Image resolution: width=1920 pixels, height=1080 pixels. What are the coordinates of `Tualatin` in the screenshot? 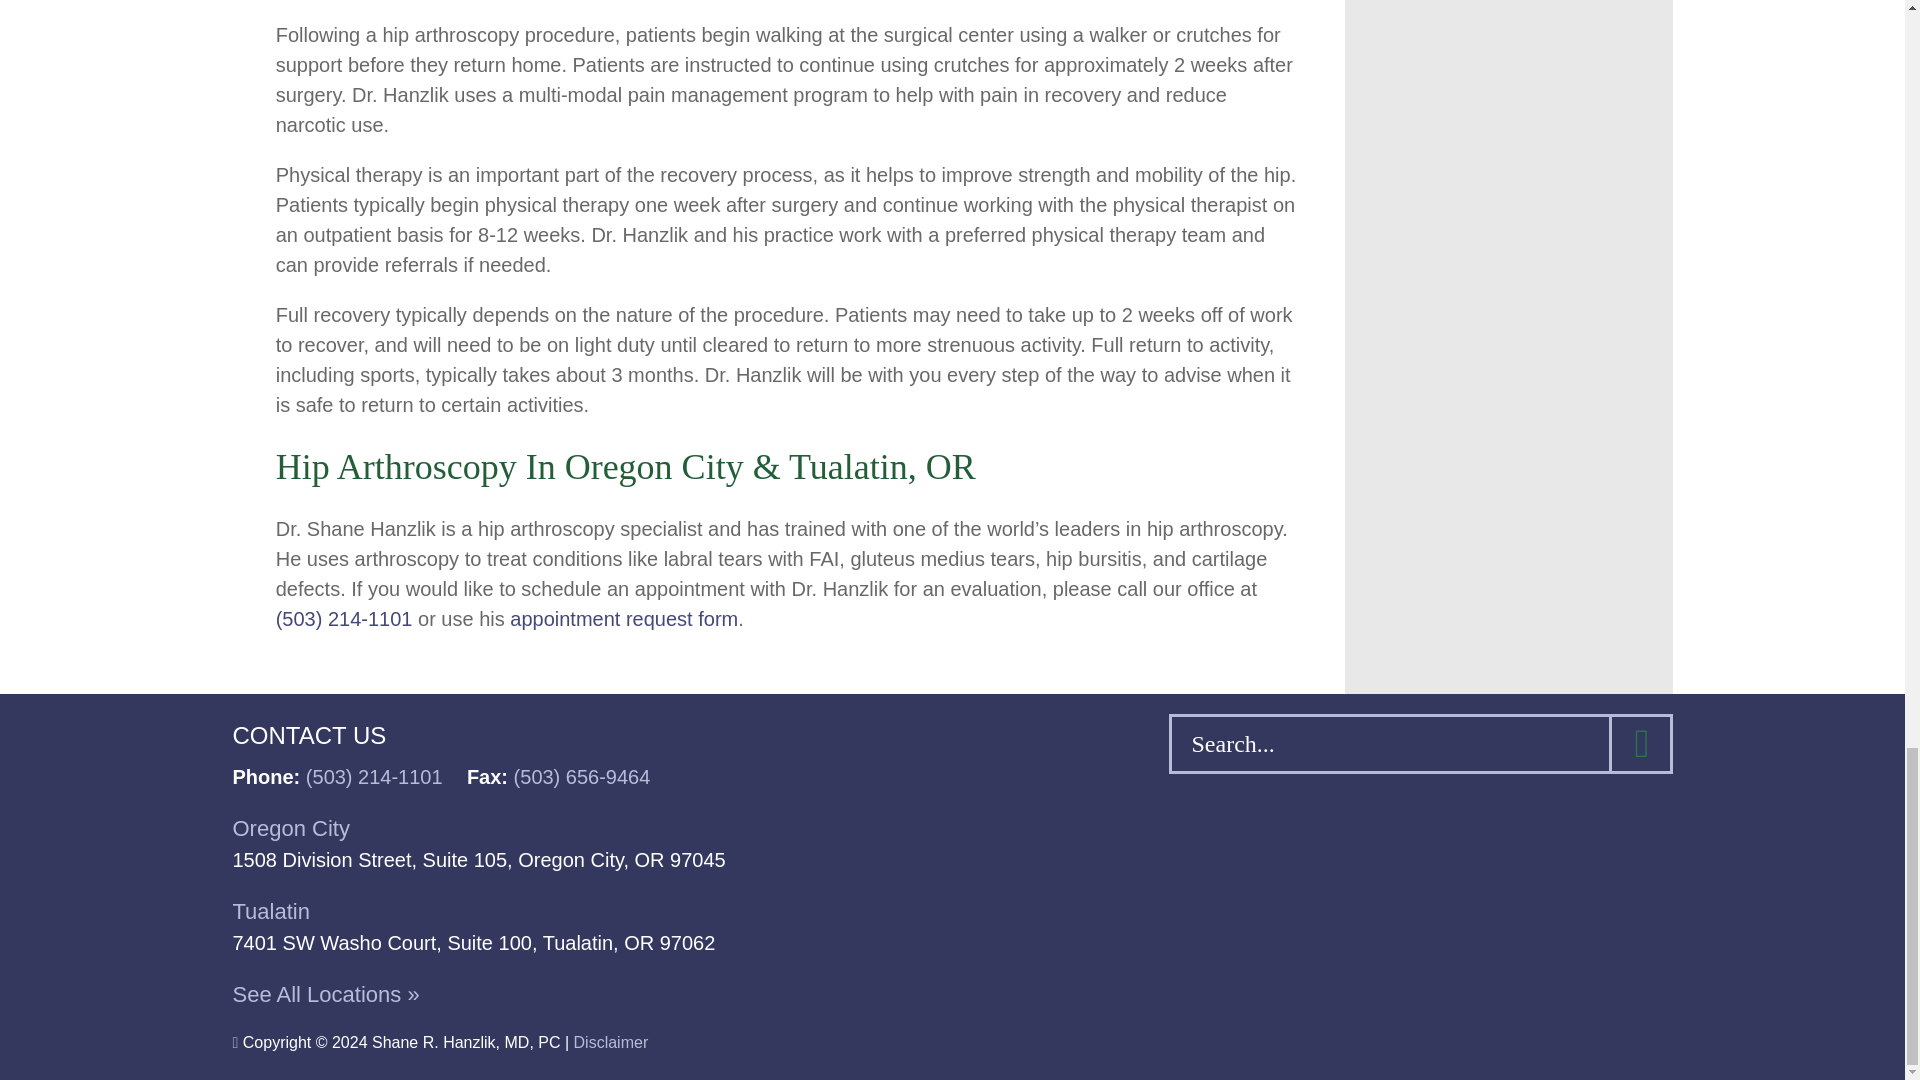 It's located at (270, 911).